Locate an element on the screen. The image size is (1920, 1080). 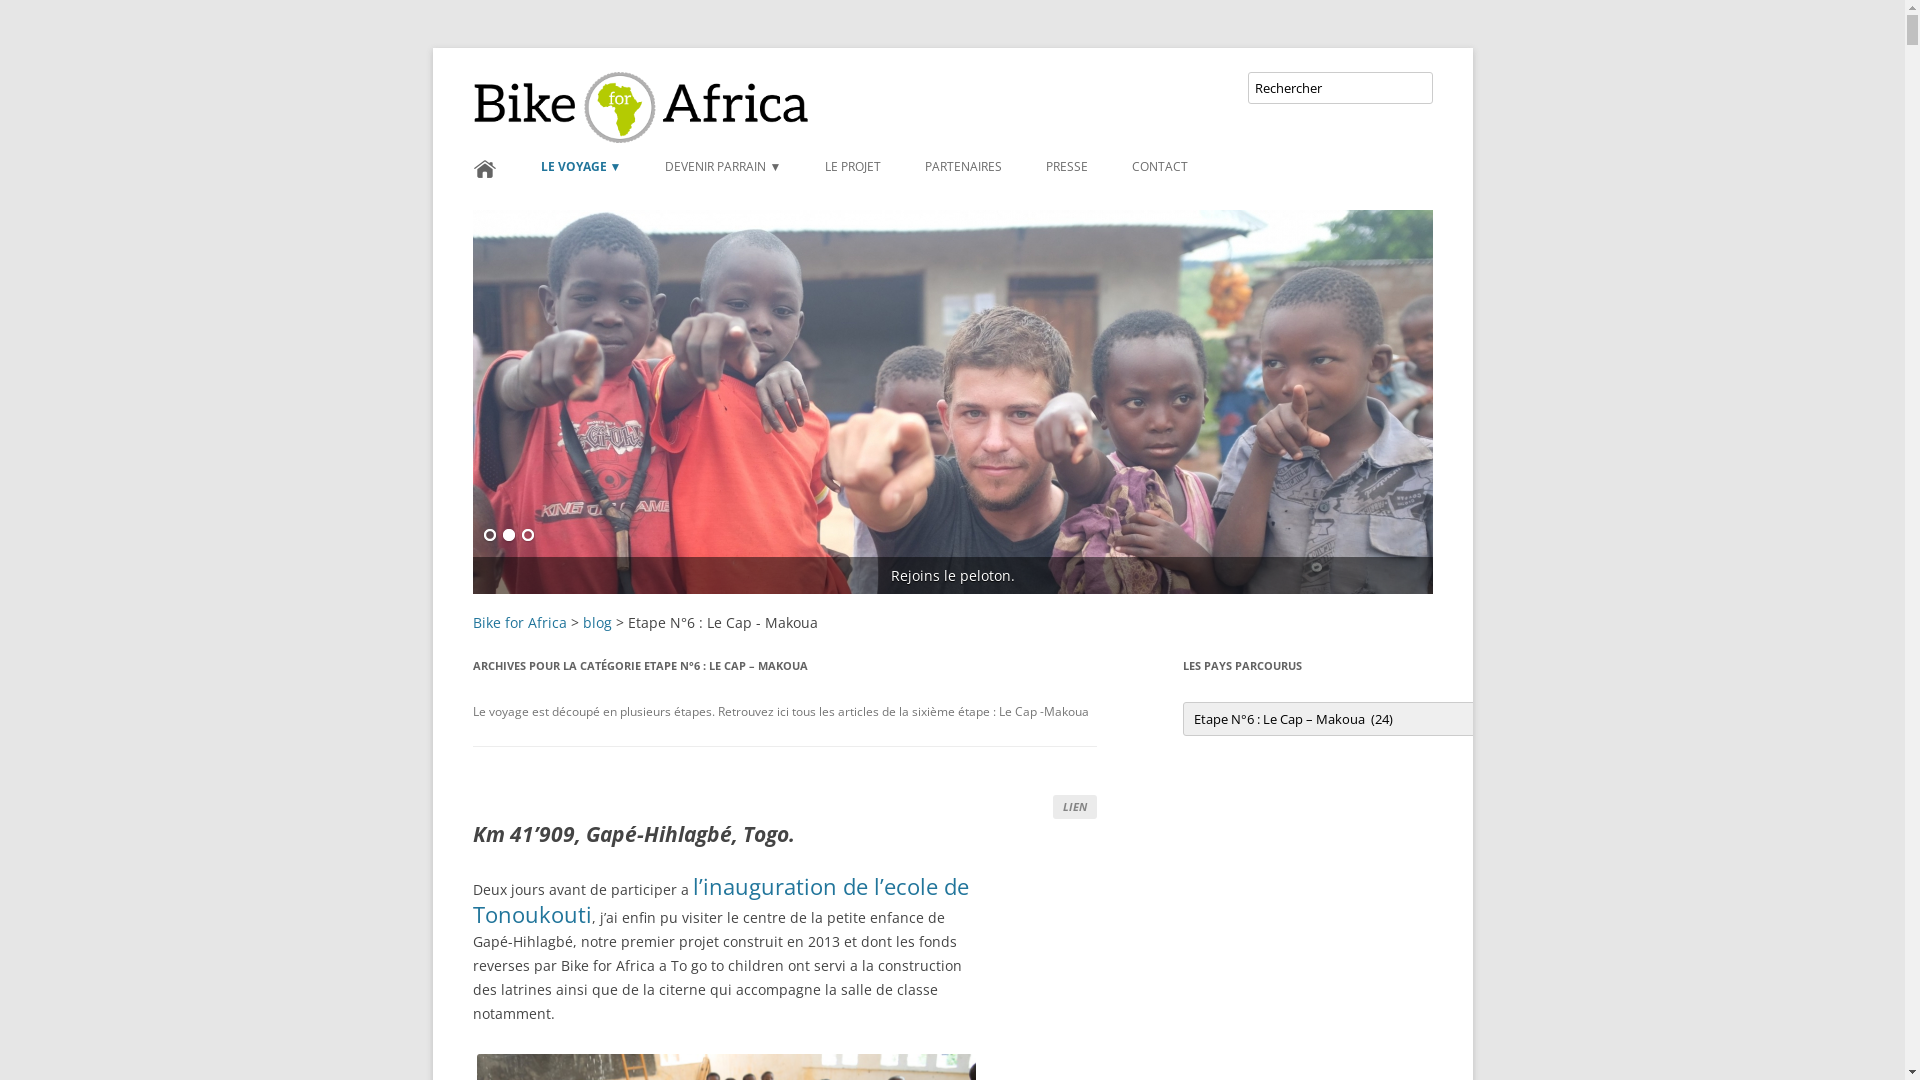
PRESSE is located at coordinates (1067, 167).